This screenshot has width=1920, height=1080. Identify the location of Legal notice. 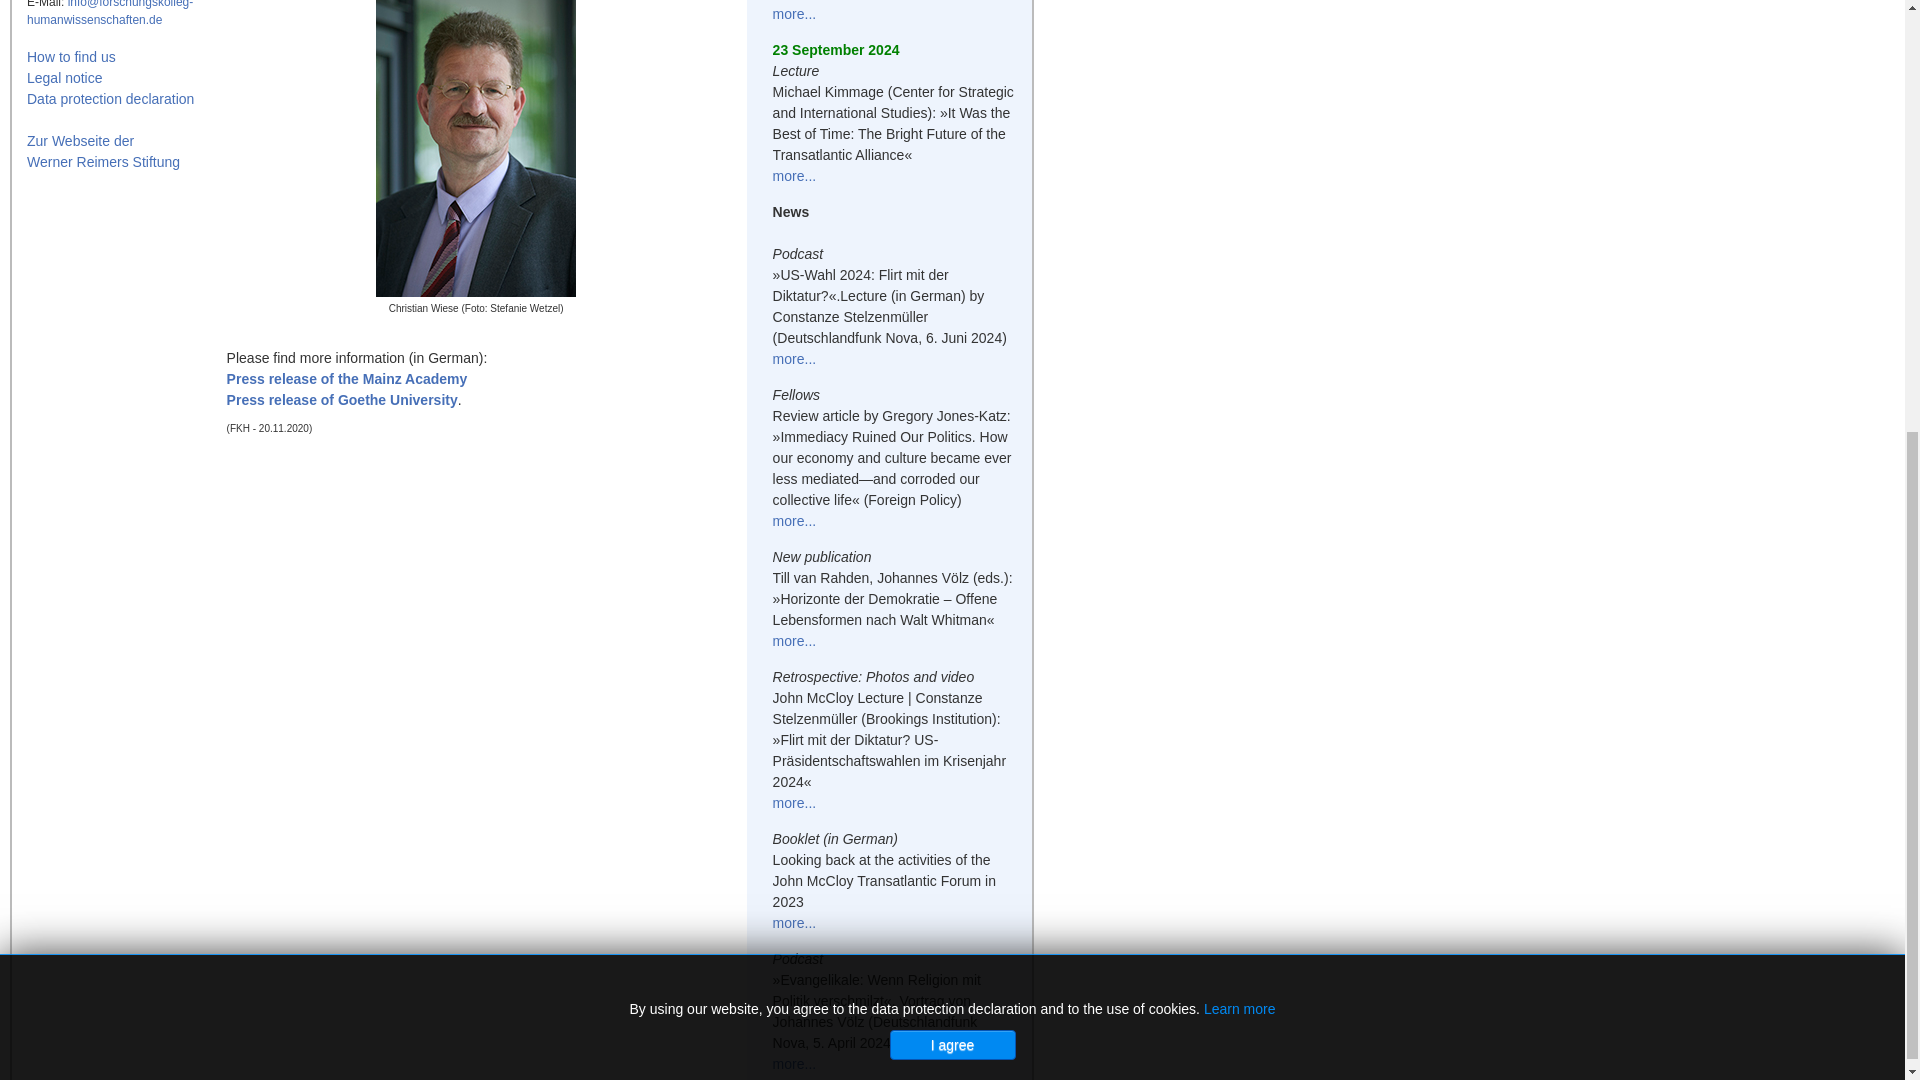
(64, 78).